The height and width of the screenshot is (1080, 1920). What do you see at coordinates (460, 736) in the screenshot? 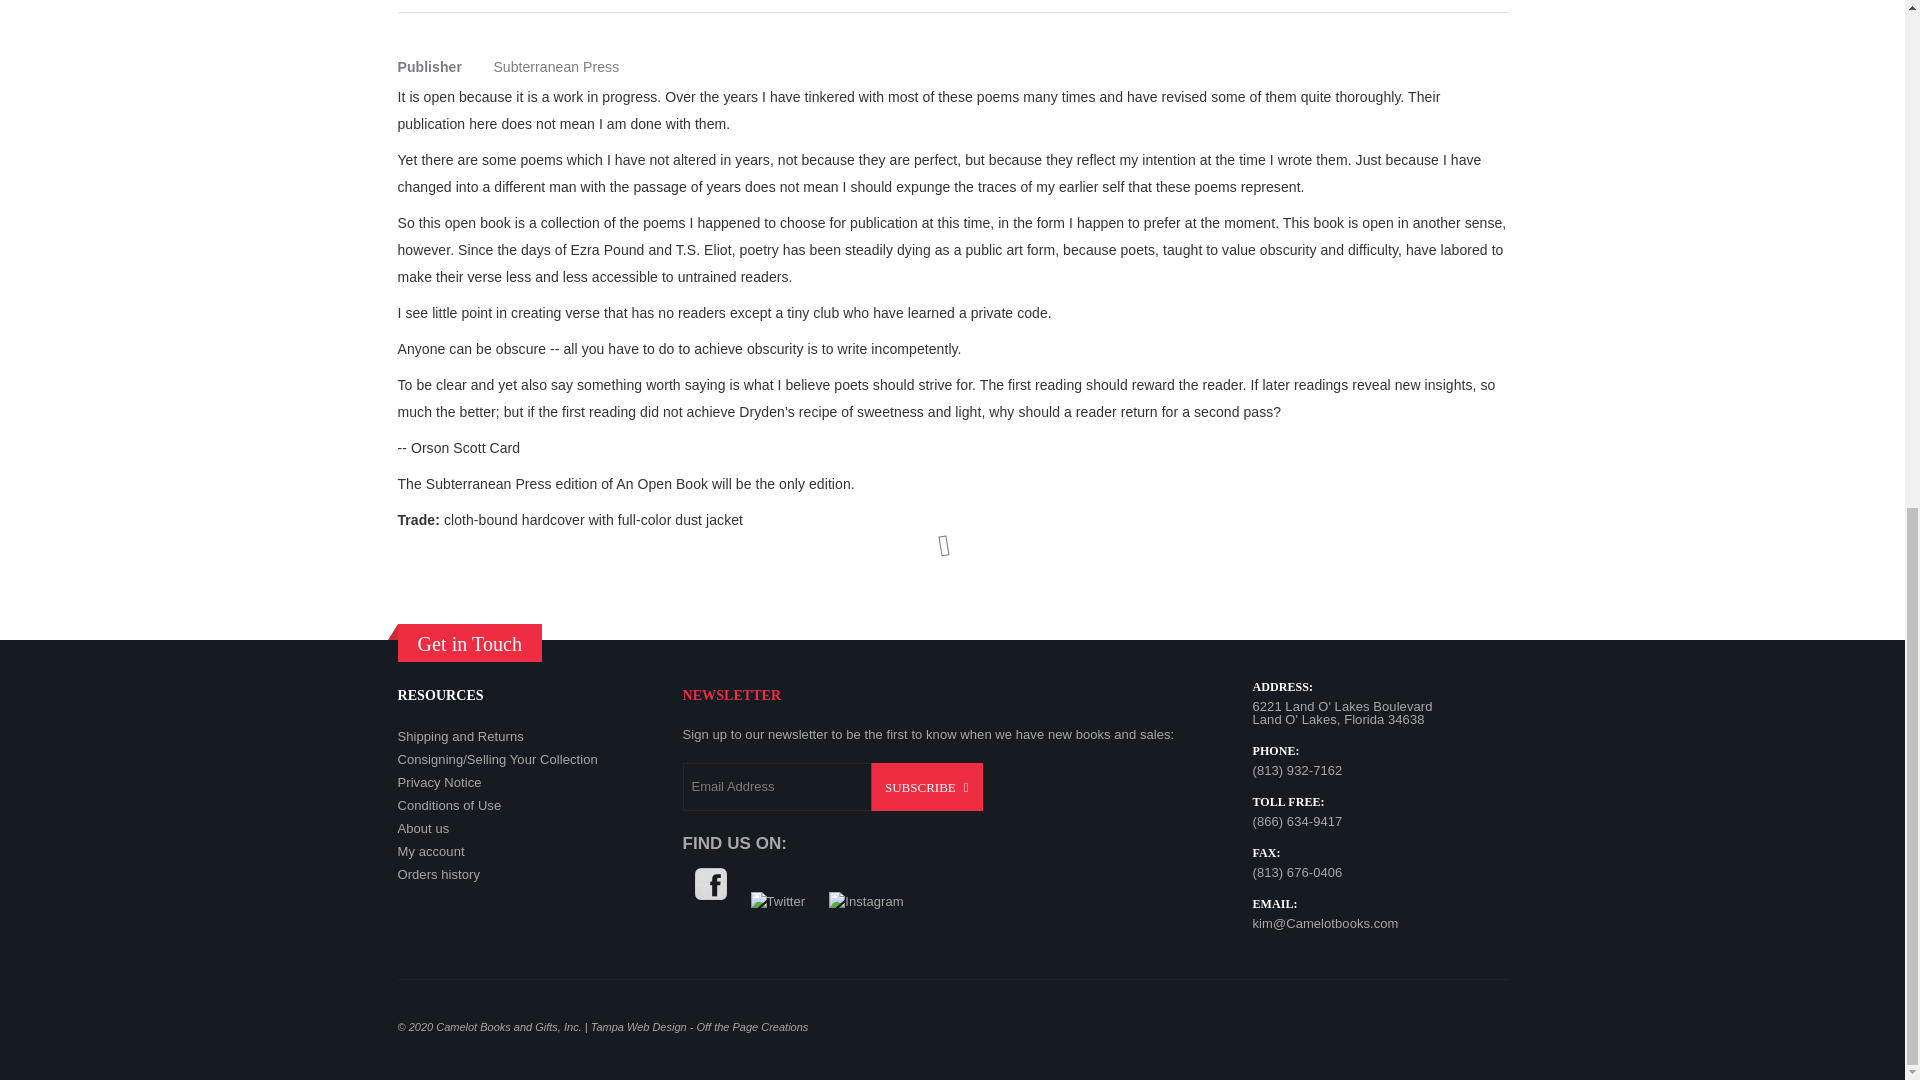
I see `Shipping and Returns` at bounding box center [460, 736].